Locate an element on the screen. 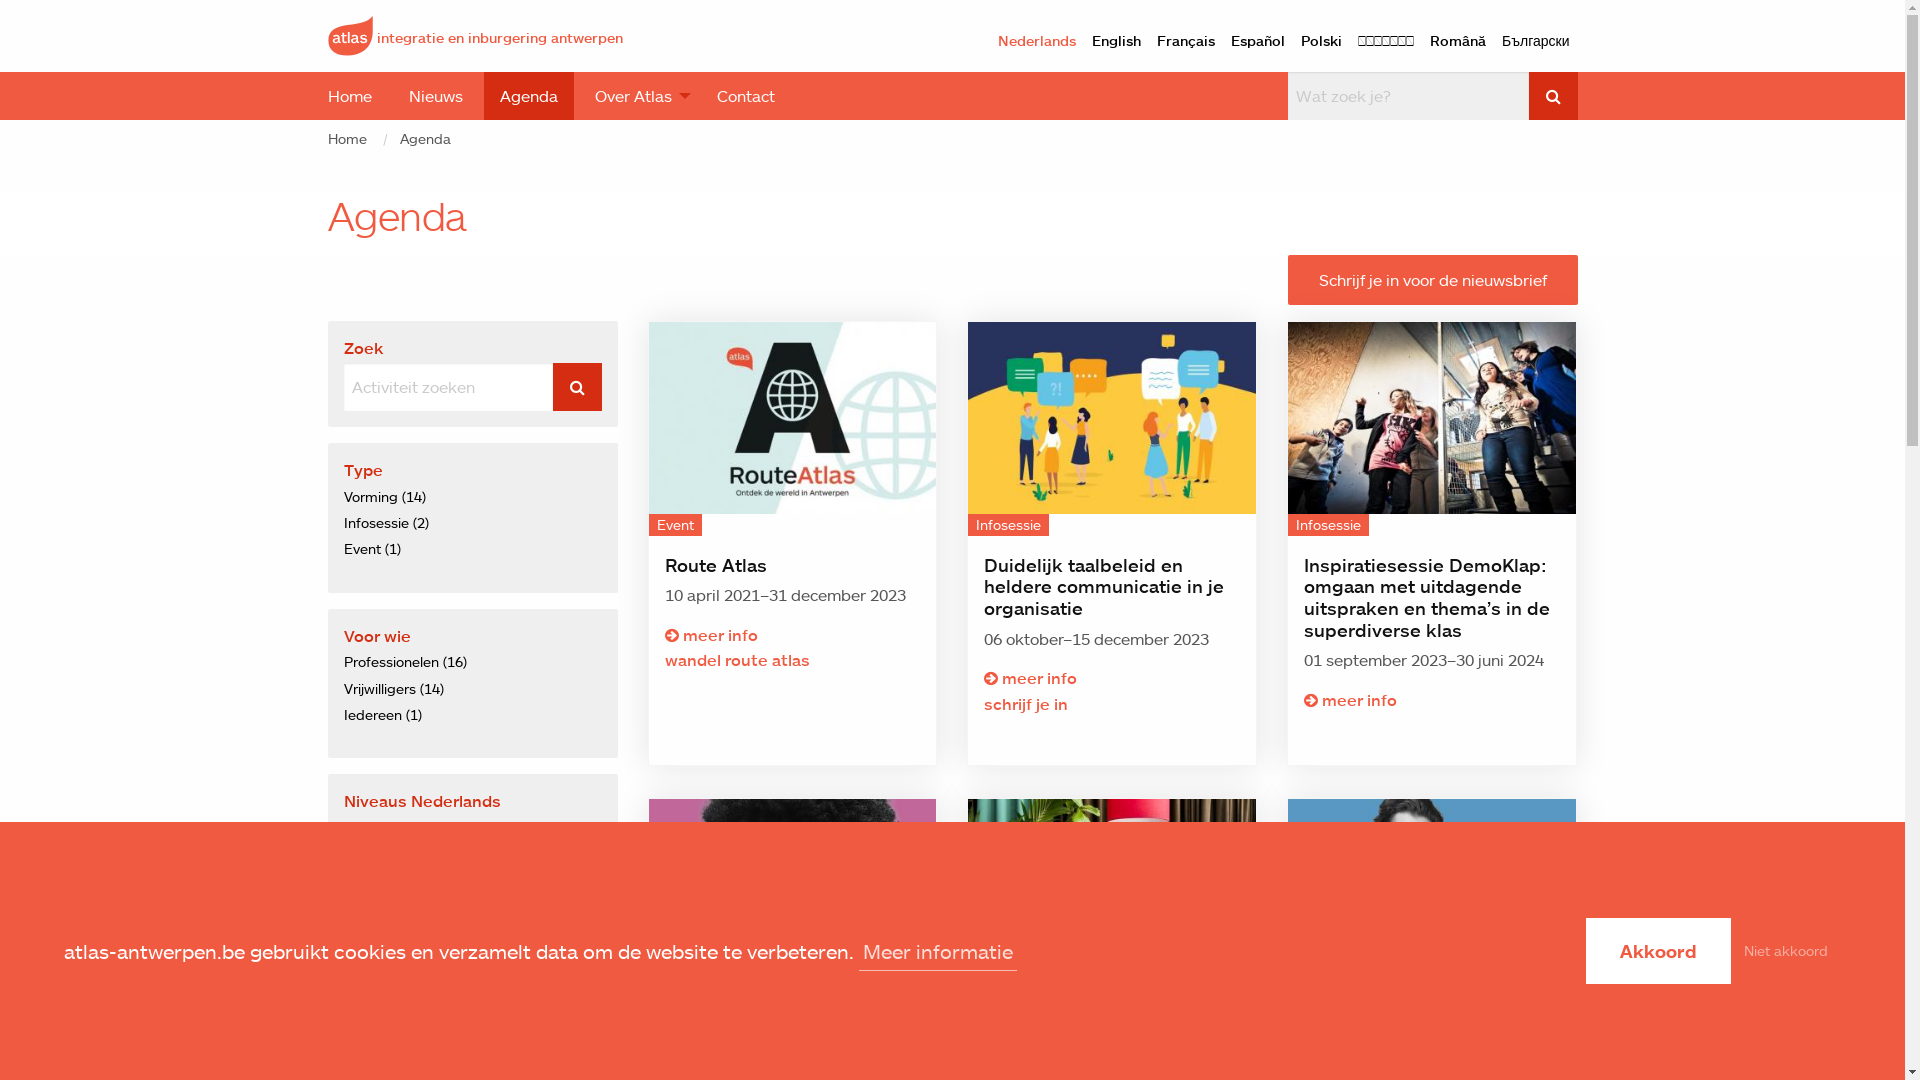 Image resolution: width=1920 pixels, height=1080 pixels. Akkoord is located at coordinates (1658, 951).